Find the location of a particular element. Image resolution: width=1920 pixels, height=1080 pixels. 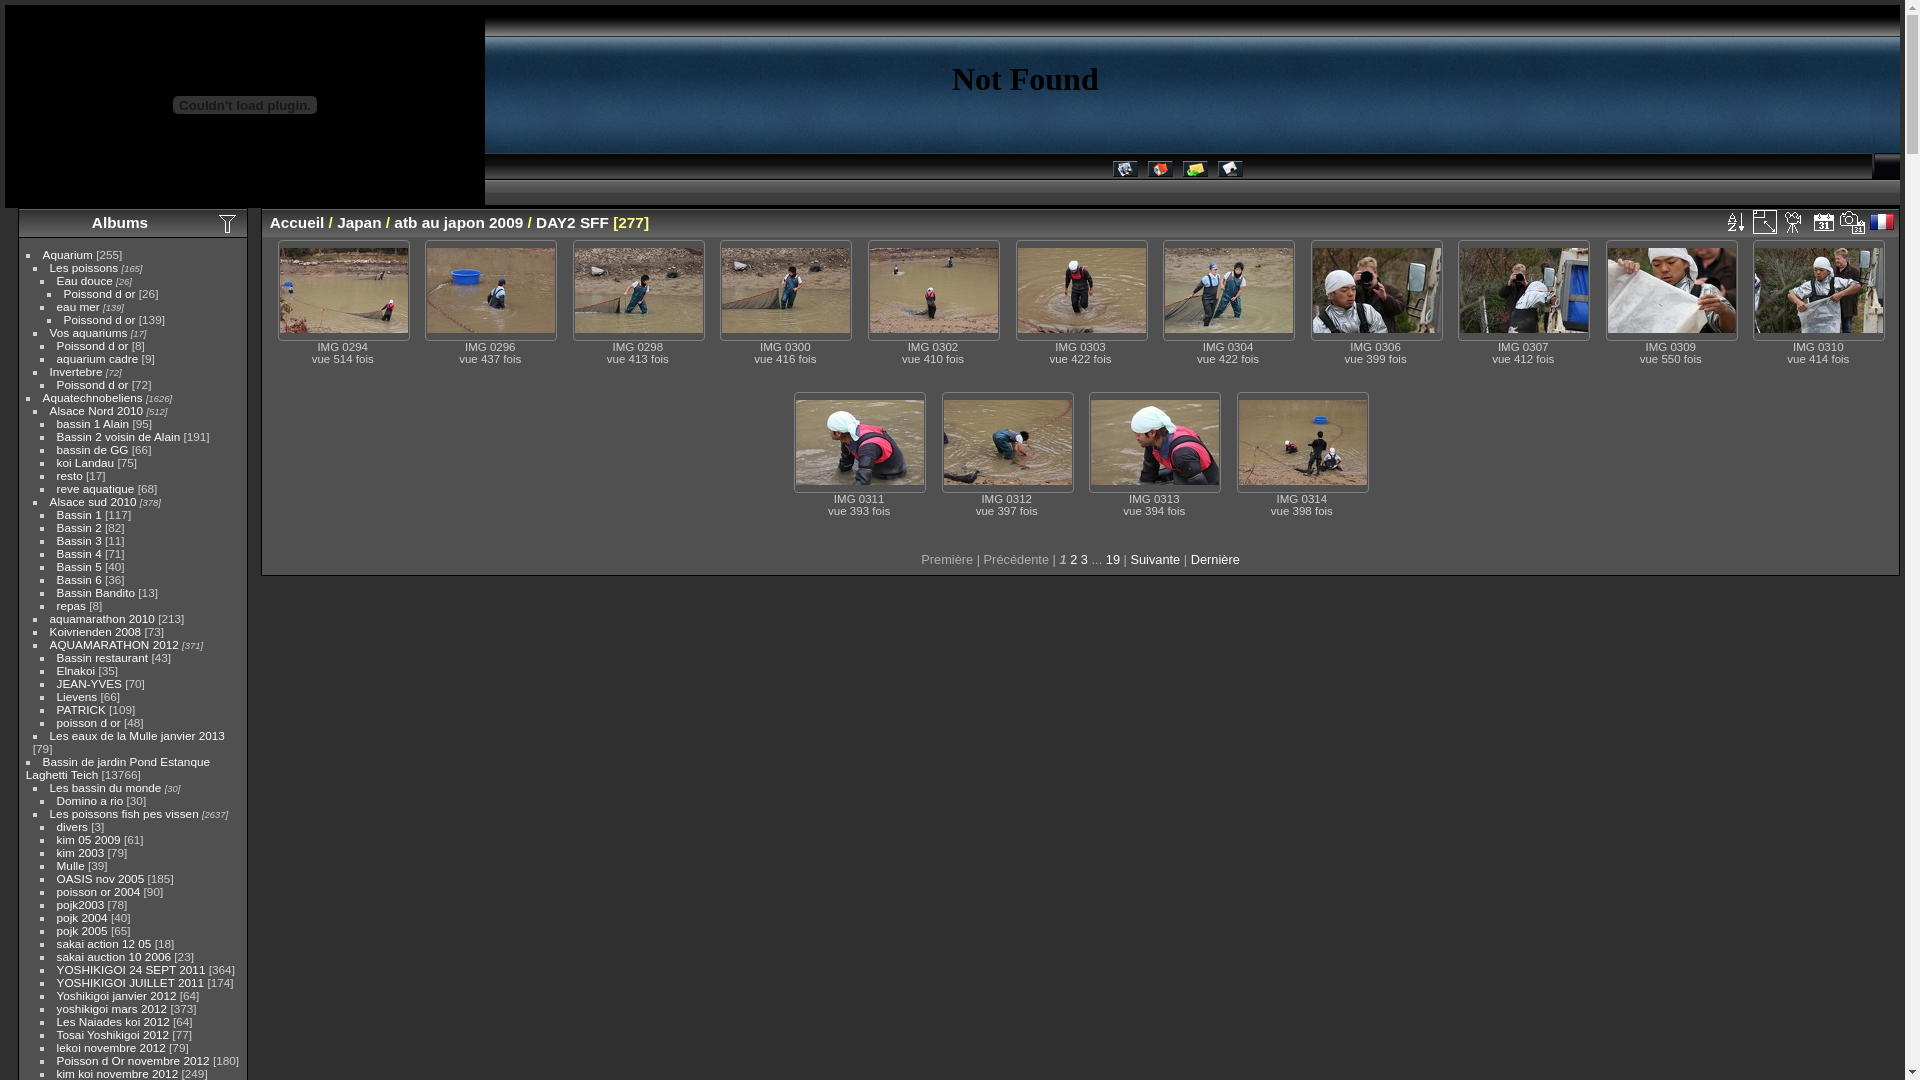

Poissond d or is located at coordinates (100, 320).